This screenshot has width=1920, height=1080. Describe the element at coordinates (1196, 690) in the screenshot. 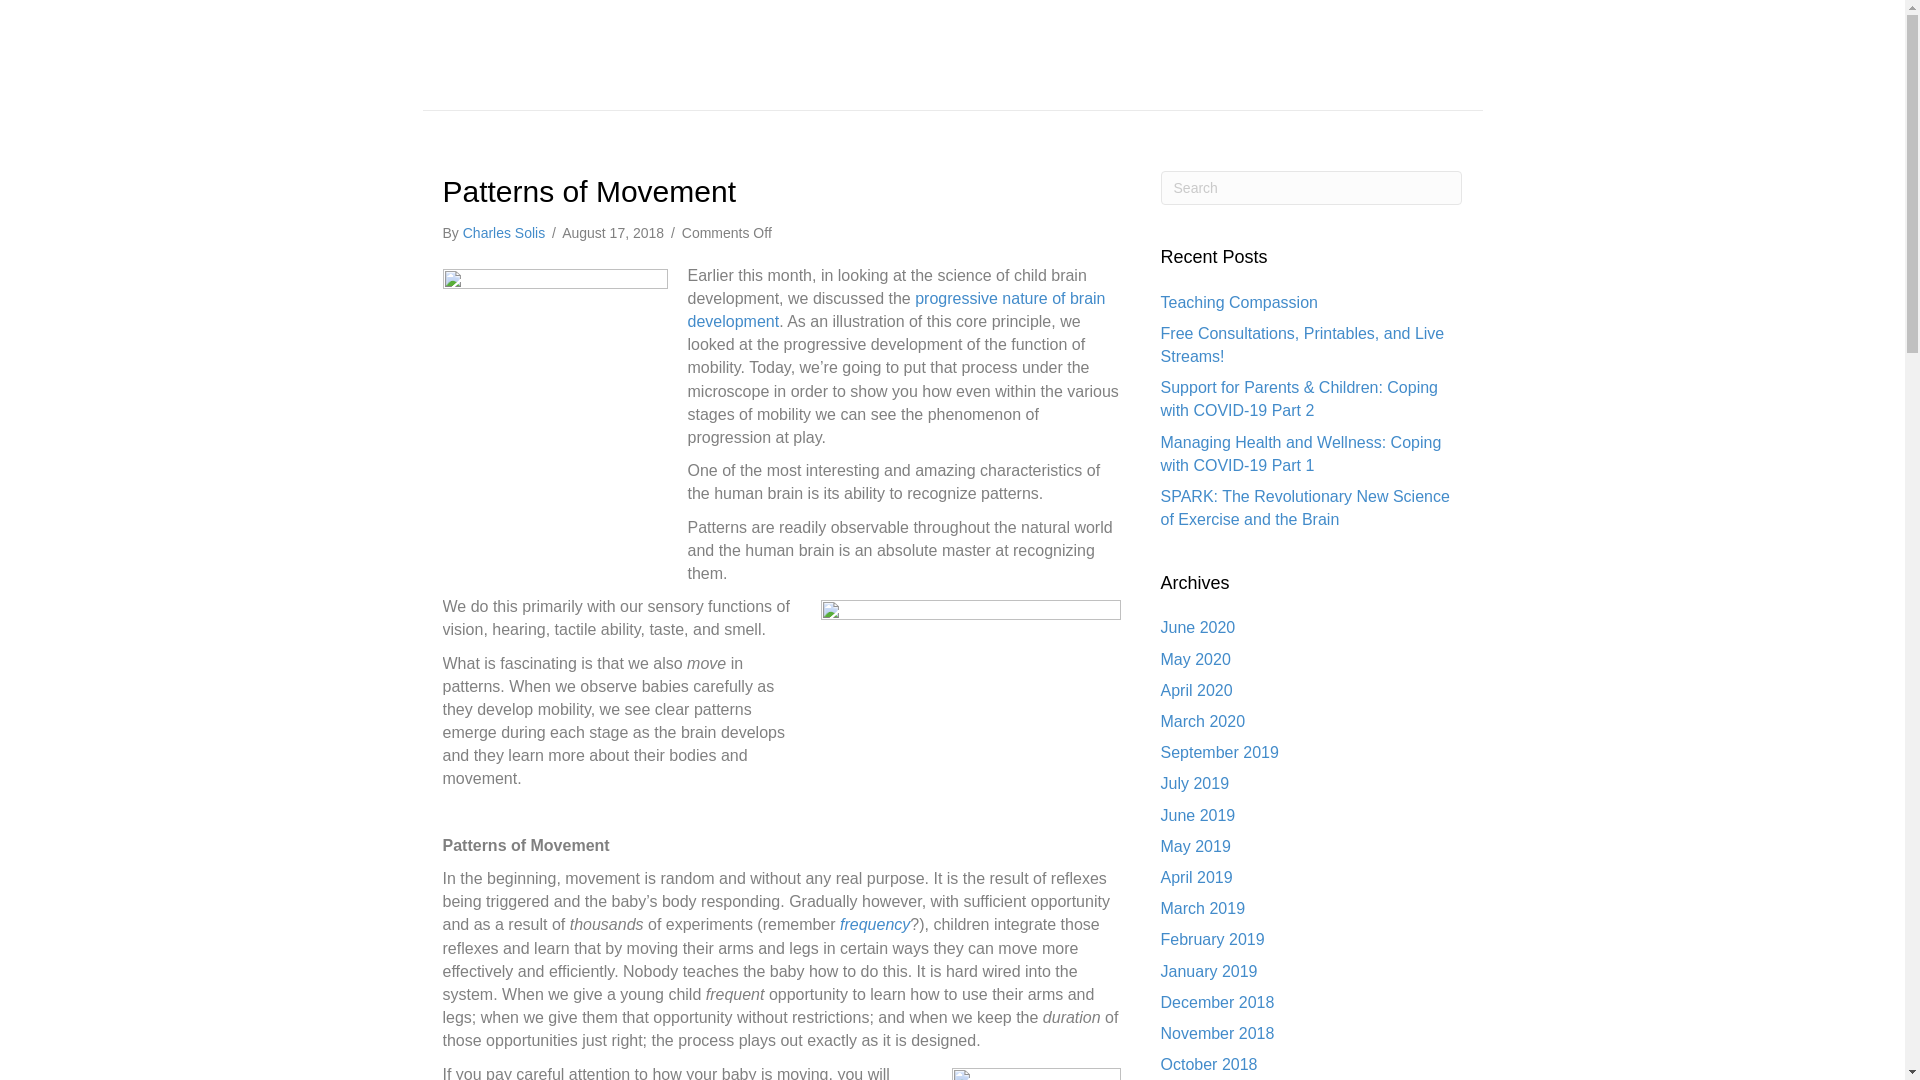

I see `April 2020` at that location.